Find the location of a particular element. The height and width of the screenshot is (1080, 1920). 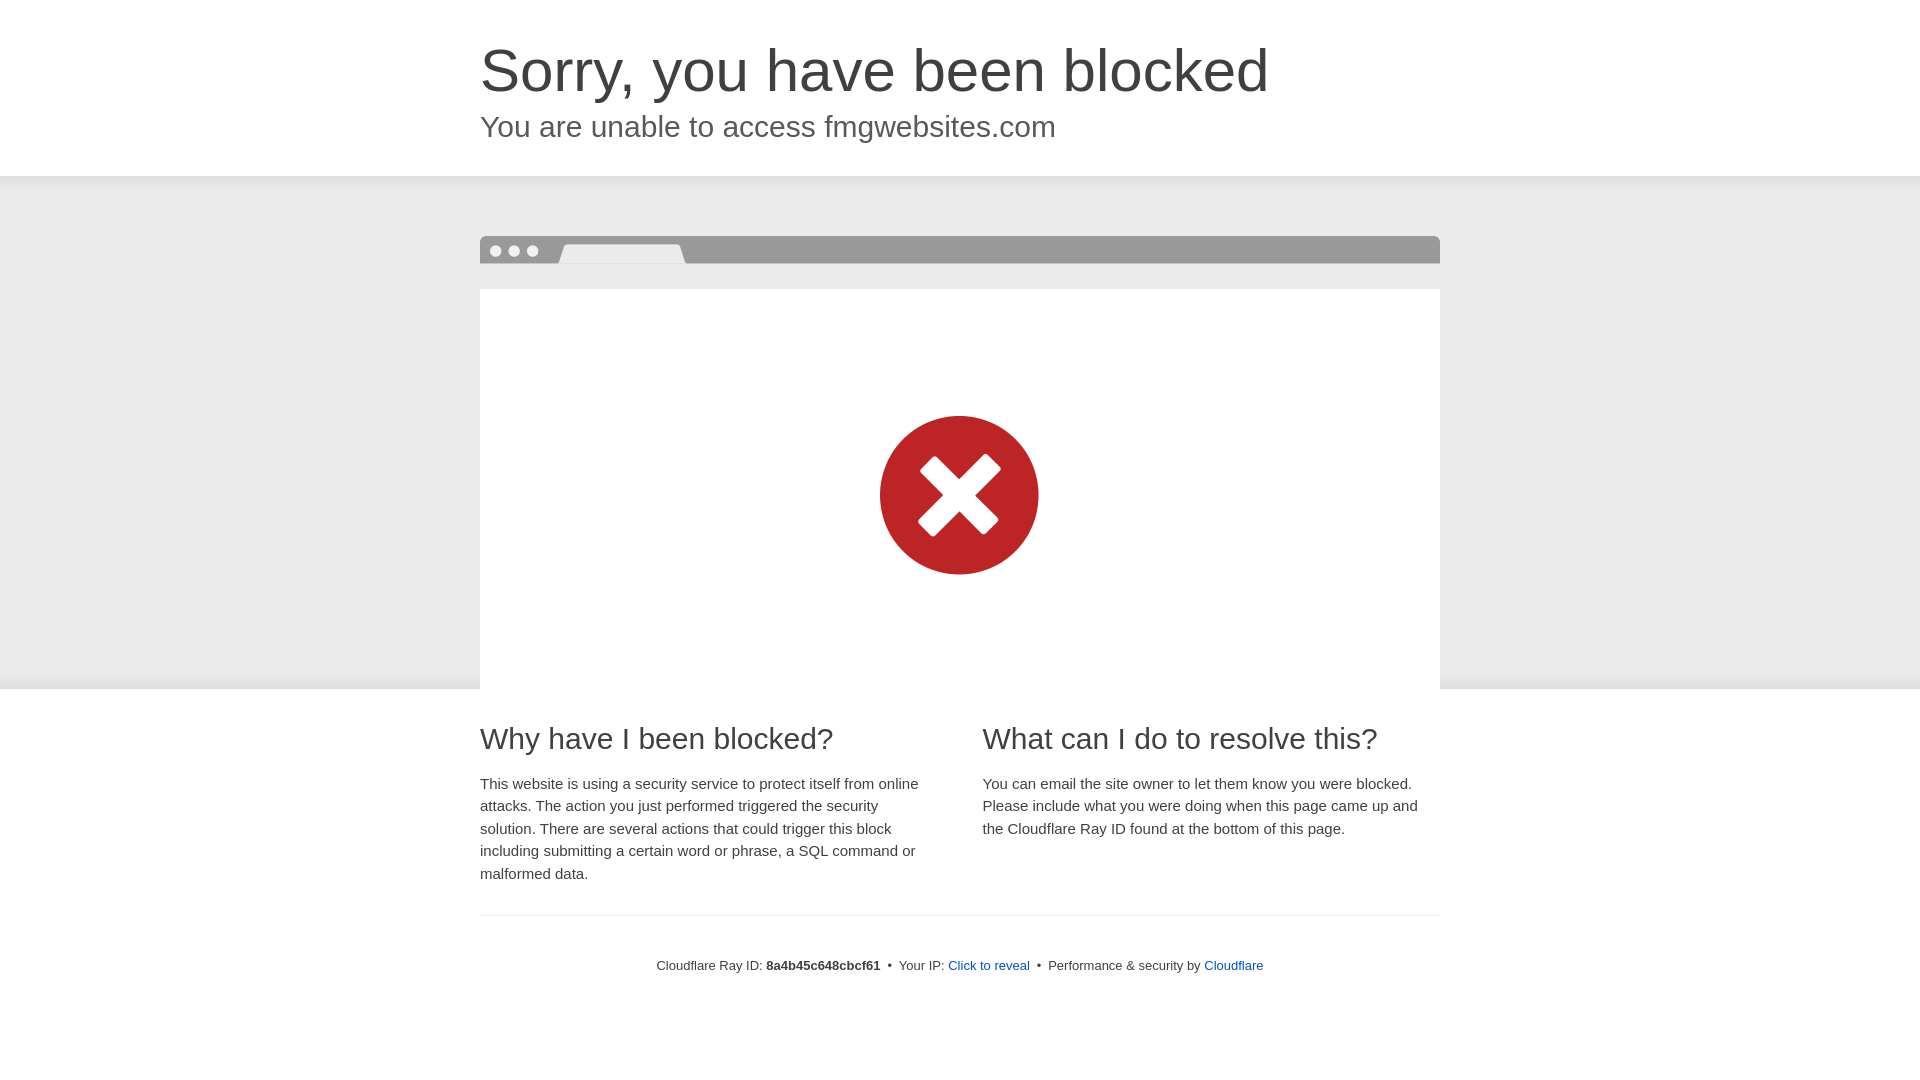

Click to reveal is located at coordinates (988, 966).